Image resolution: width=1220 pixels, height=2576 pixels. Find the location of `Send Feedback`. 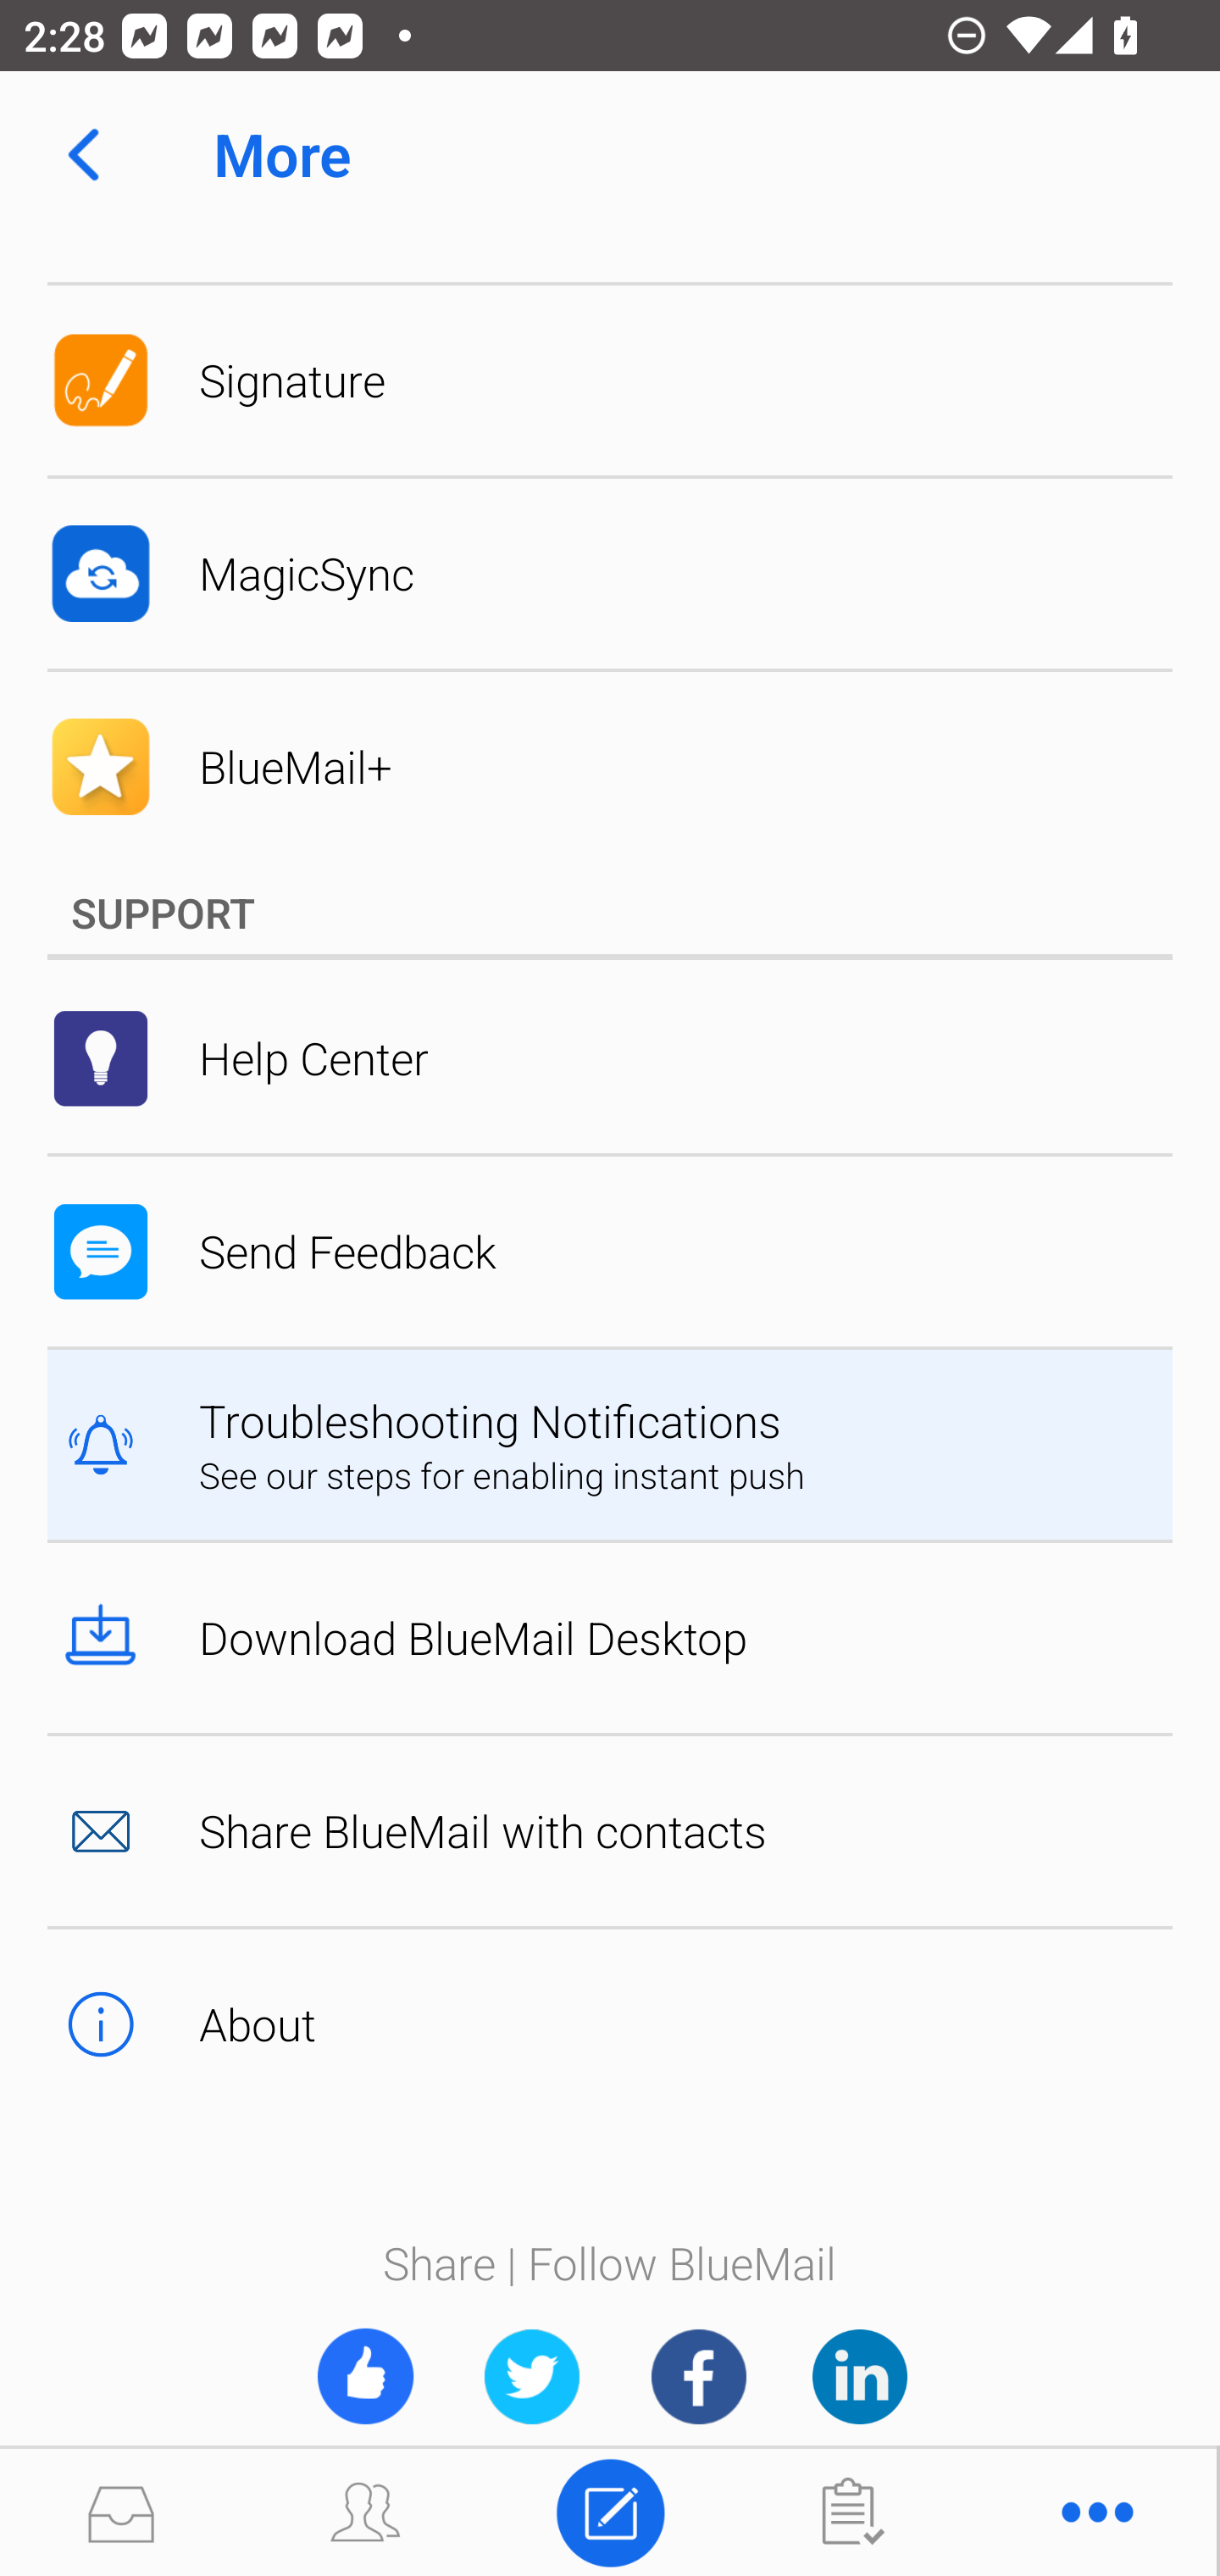

Send Feedback is located at coordinates (610, 1251).